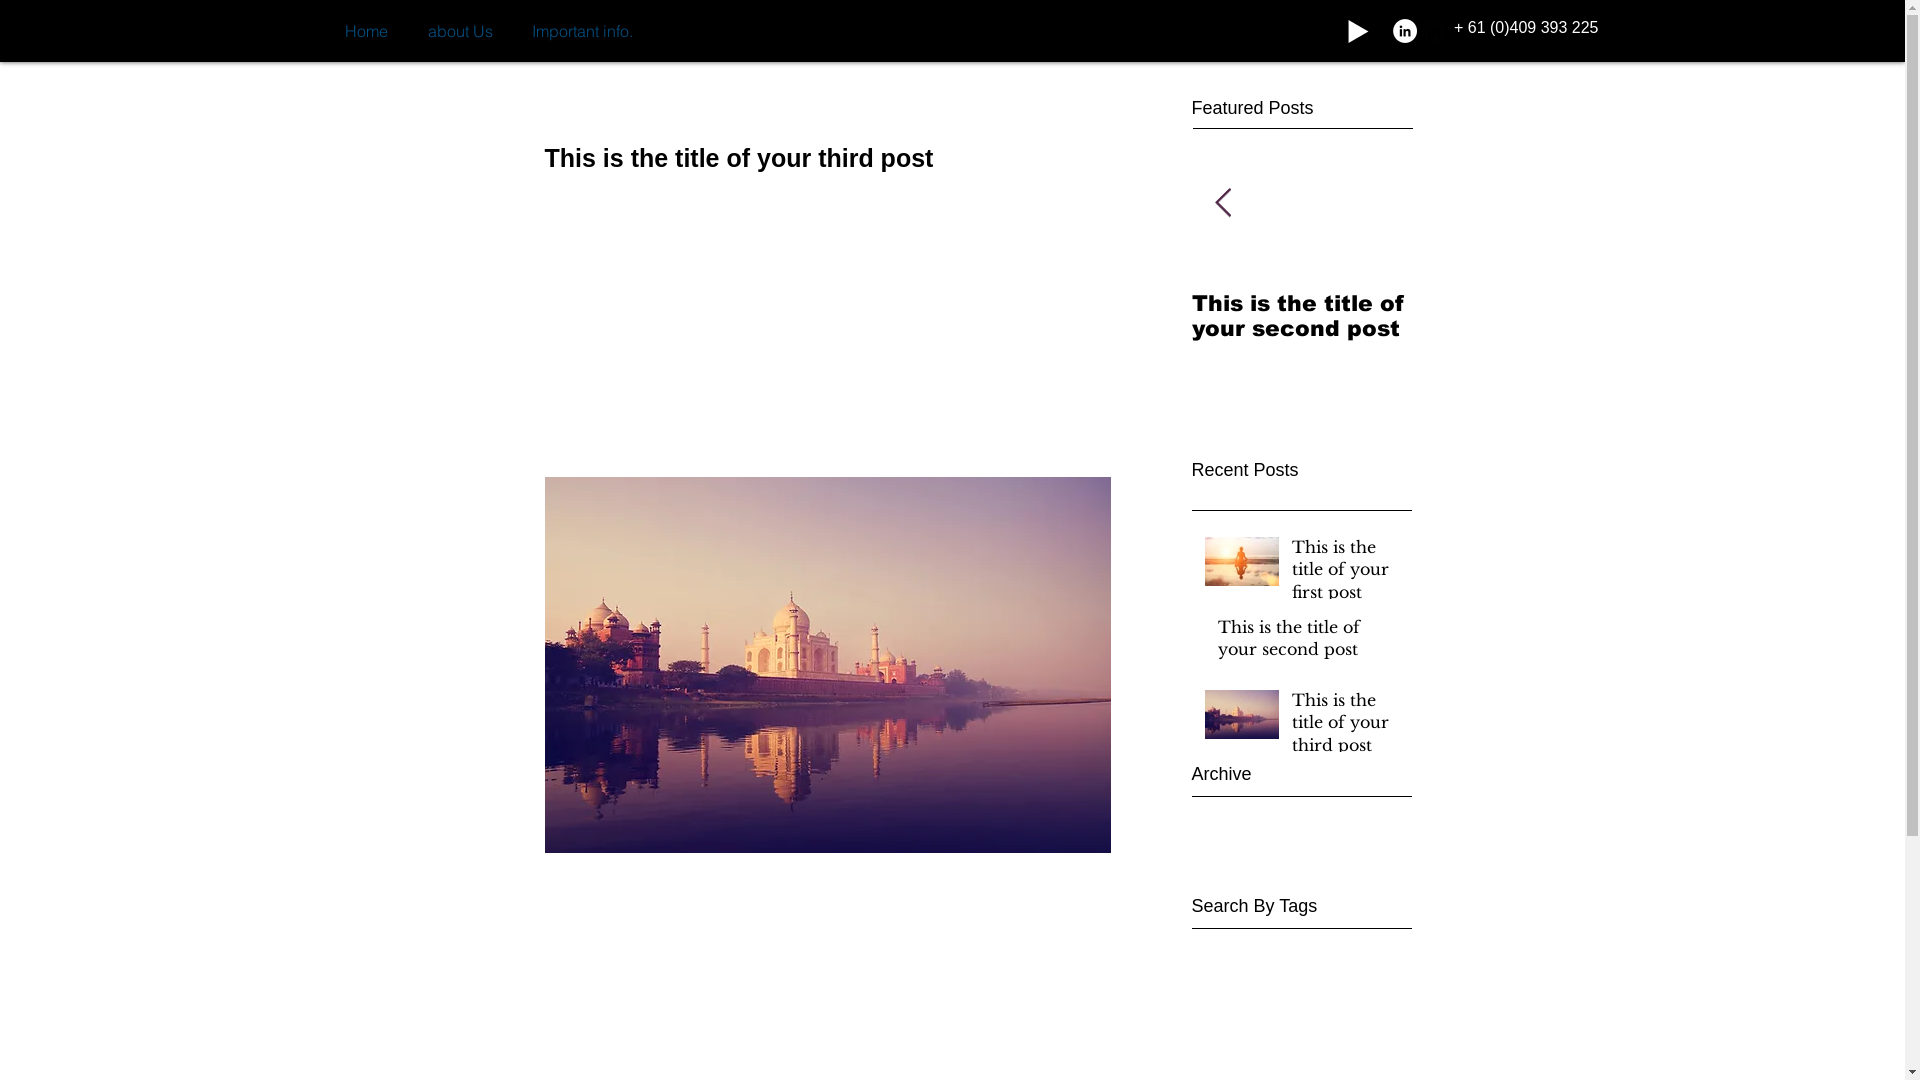 This screenshot has width=1920, height=1080. Describe the element at coordinates (1346, 726) in the screenshot. I see `This is the title of your third post` at that location.